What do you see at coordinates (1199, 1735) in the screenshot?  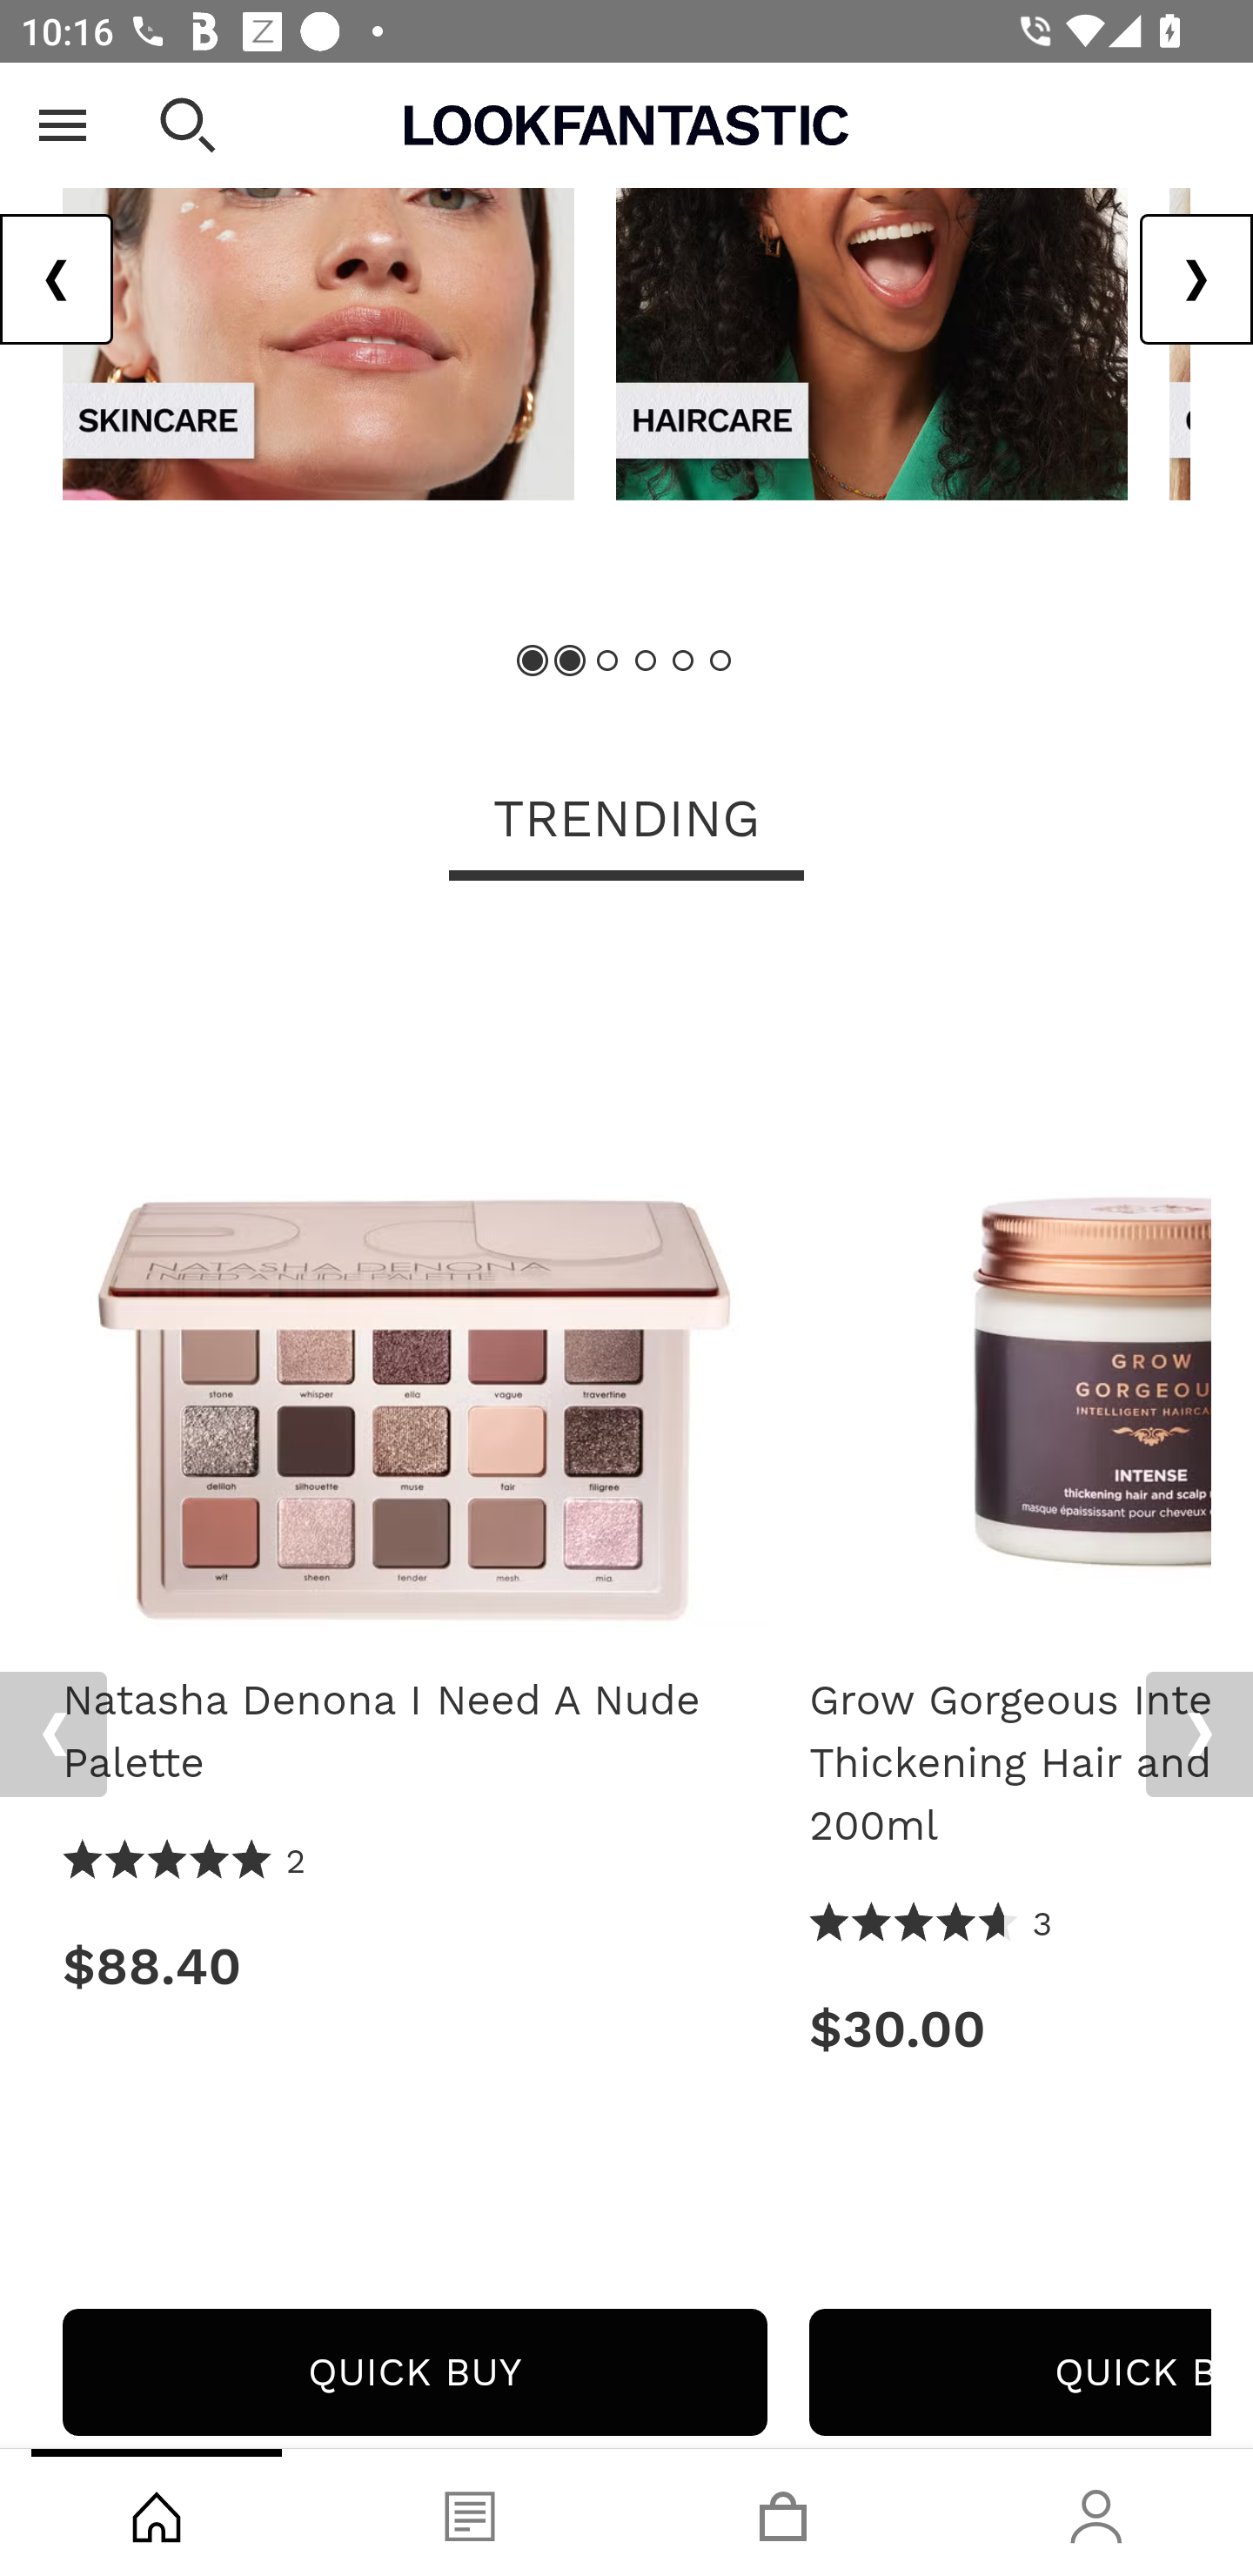 I see `Next` at bounding box center [1199, 1735].